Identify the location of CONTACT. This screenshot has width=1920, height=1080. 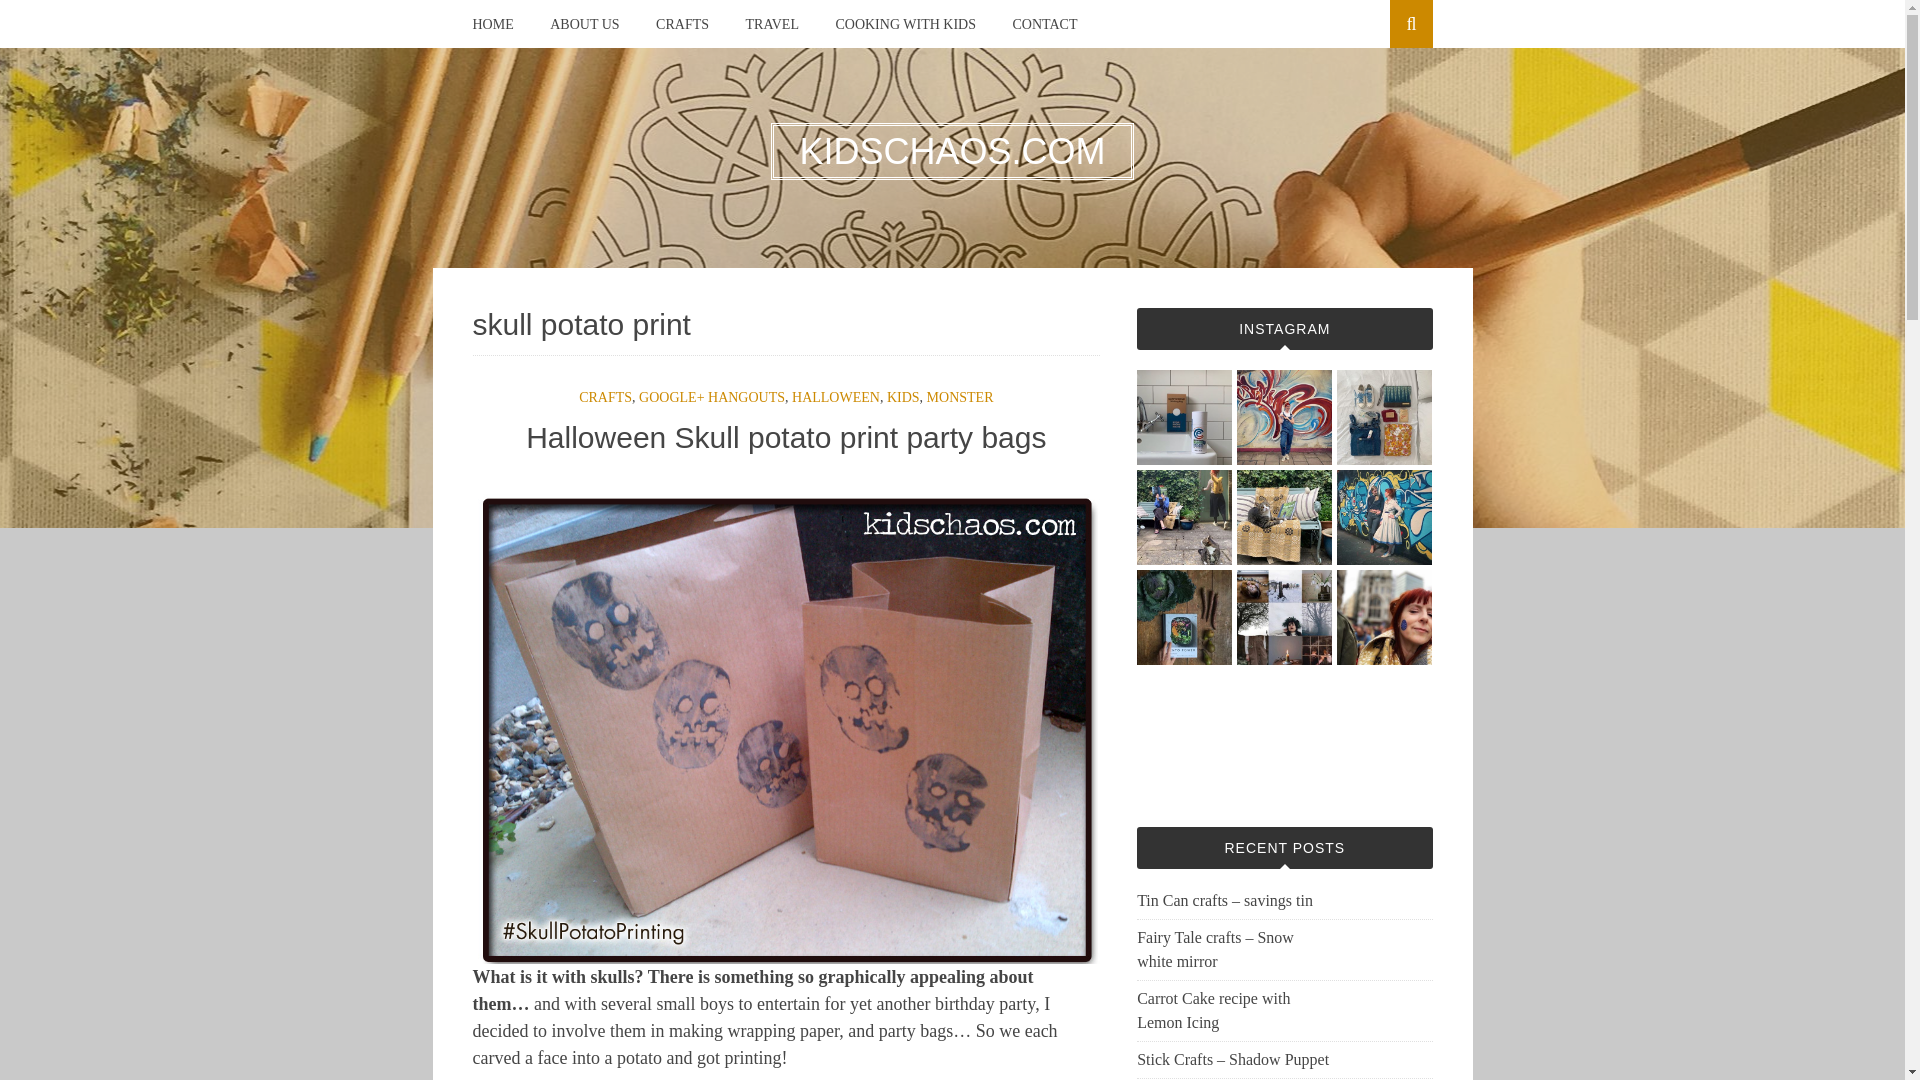
(1044, 24).